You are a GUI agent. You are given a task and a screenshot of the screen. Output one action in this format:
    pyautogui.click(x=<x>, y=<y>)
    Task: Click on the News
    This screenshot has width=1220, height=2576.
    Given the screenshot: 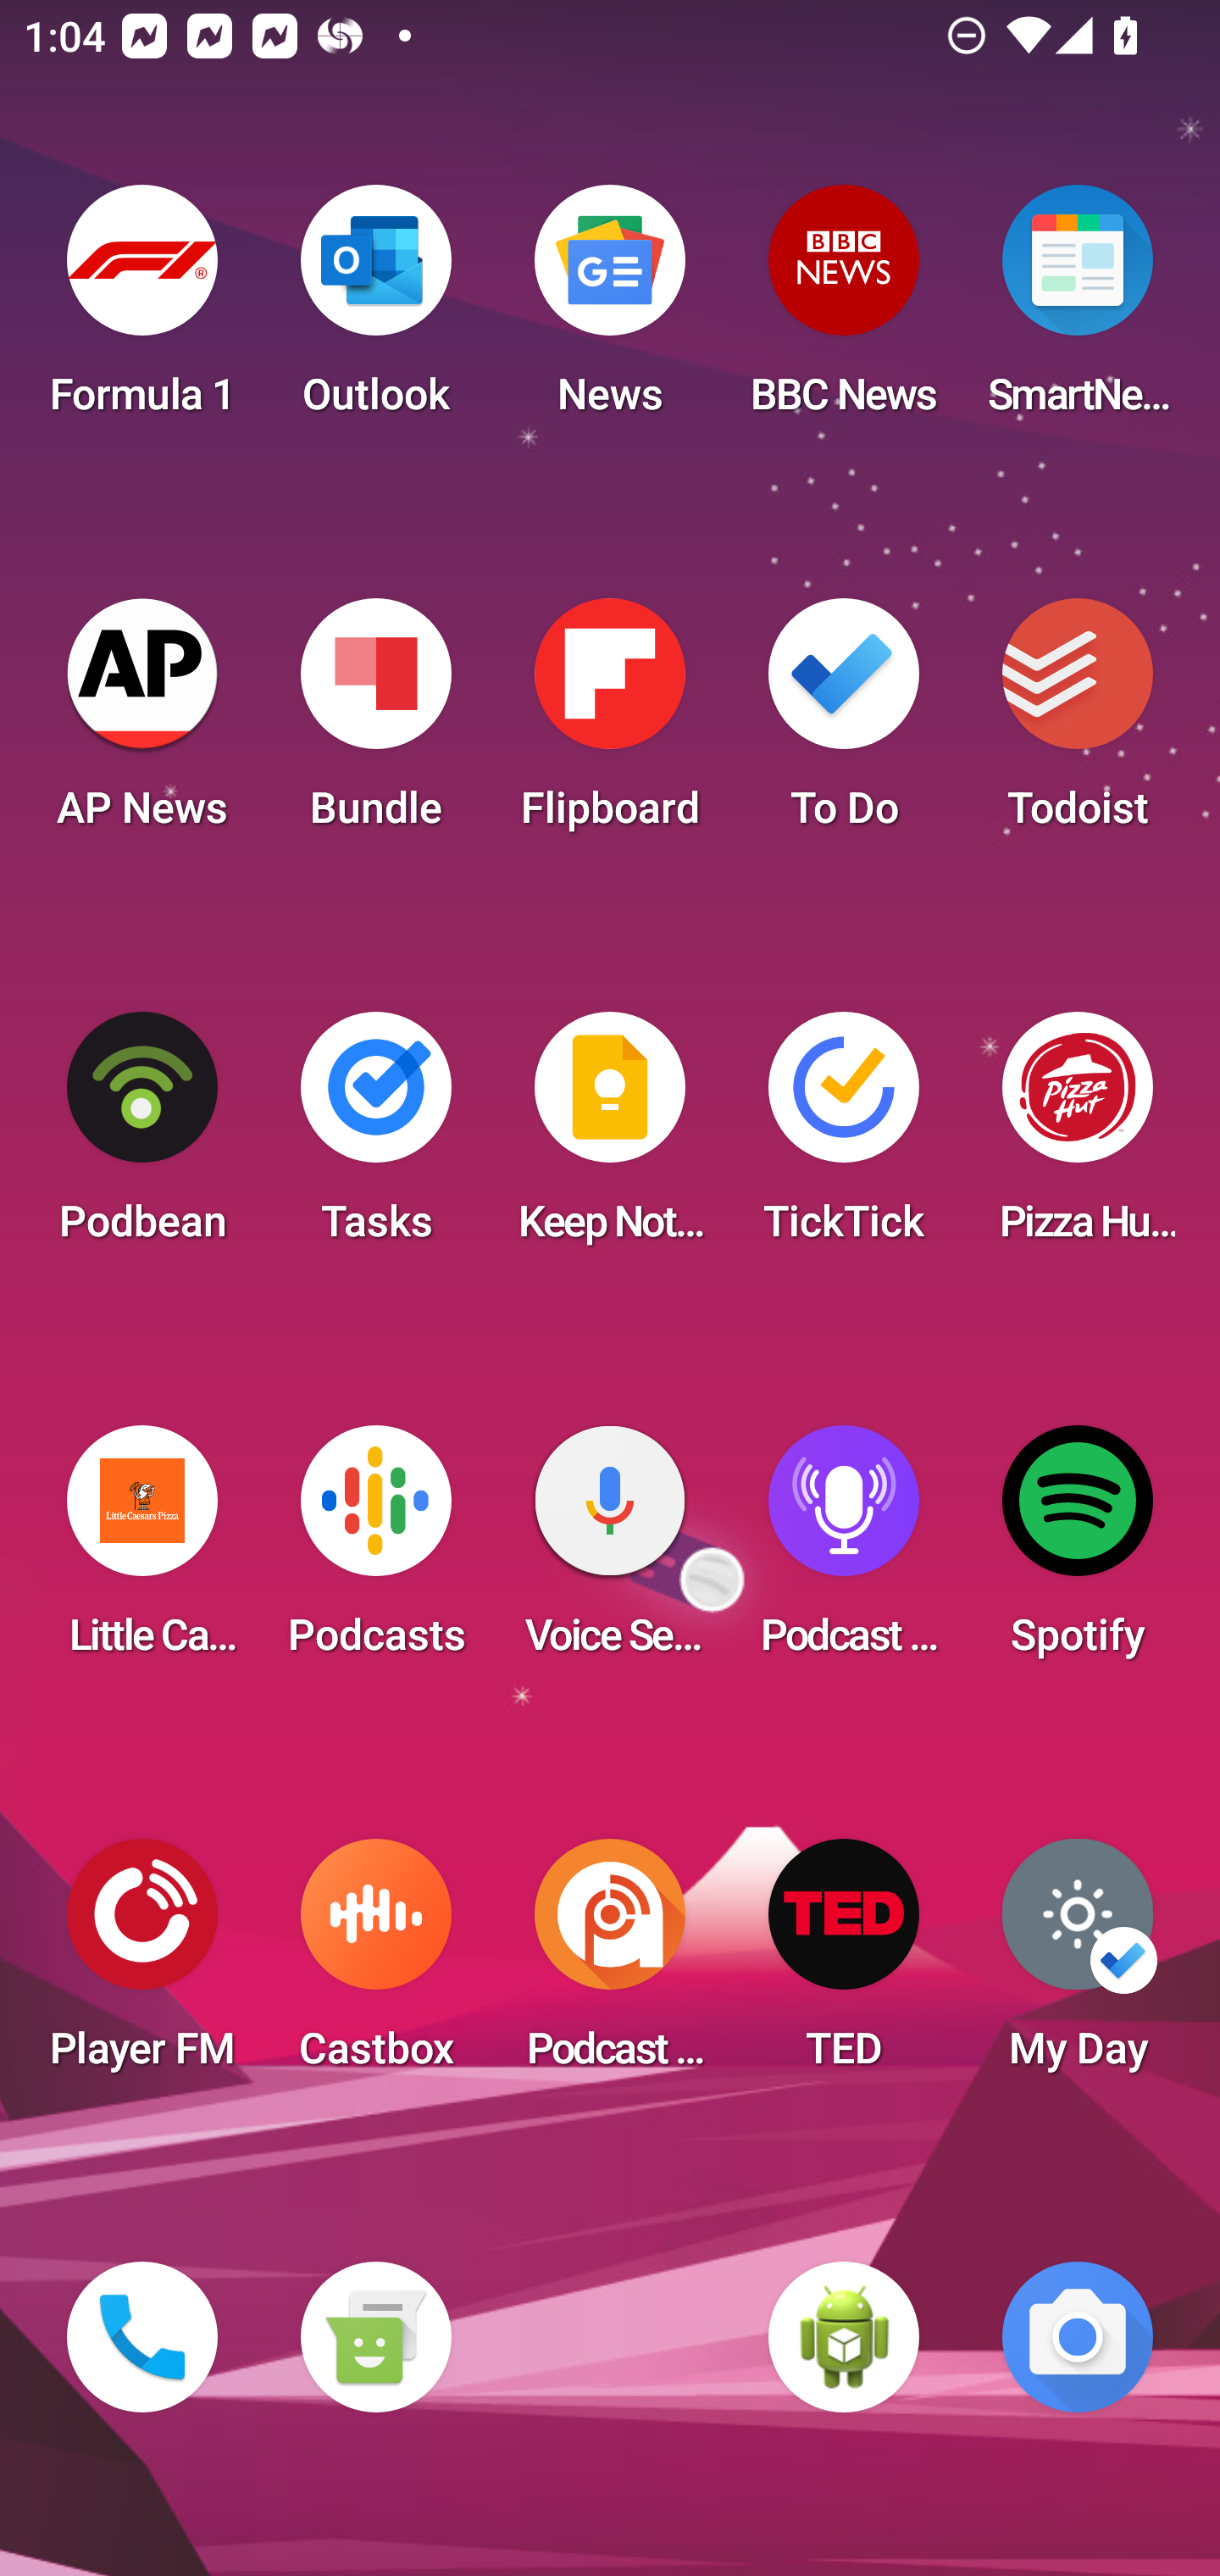 What is the action you would take?
    pyautogui.click(x=610, y=310)
    